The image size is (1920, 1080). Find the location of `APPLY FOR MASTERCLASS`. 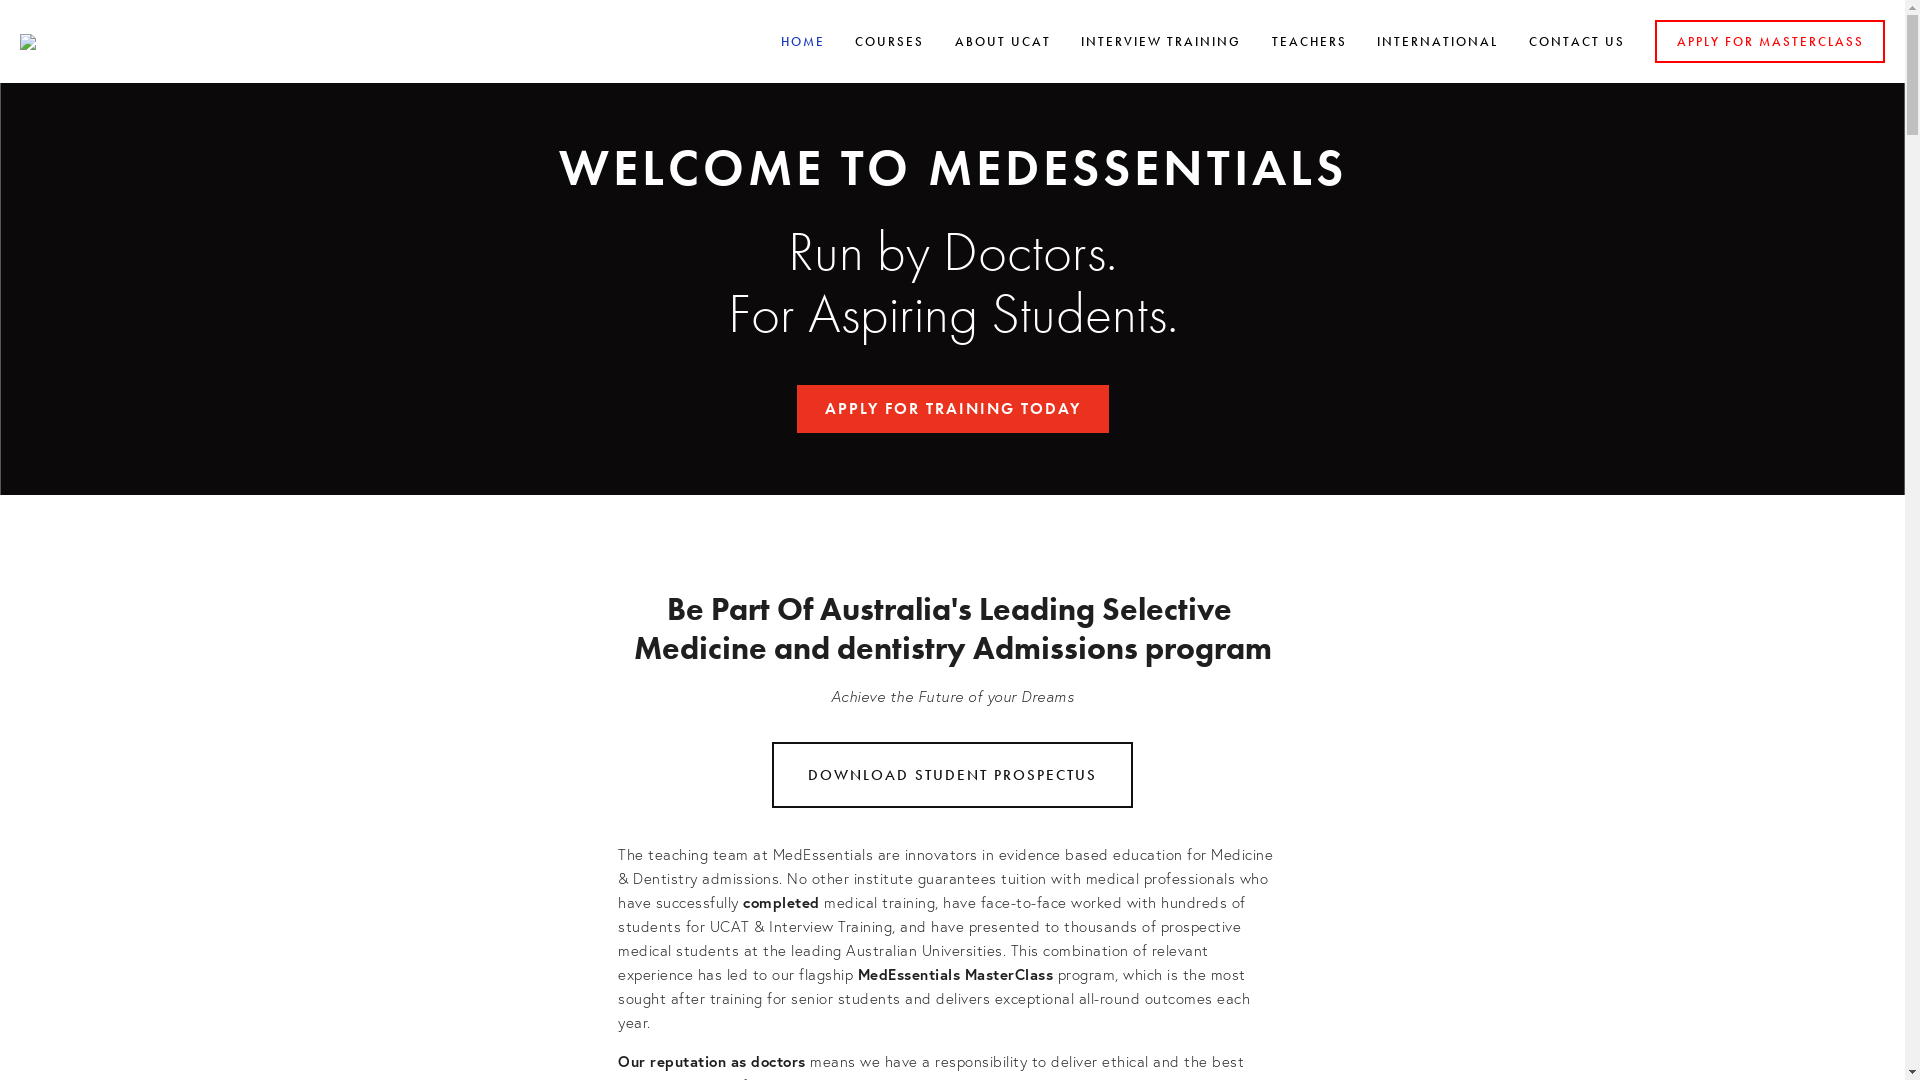

APPLY FOR MASTERCLASS is located at coordinates (1770, 42).